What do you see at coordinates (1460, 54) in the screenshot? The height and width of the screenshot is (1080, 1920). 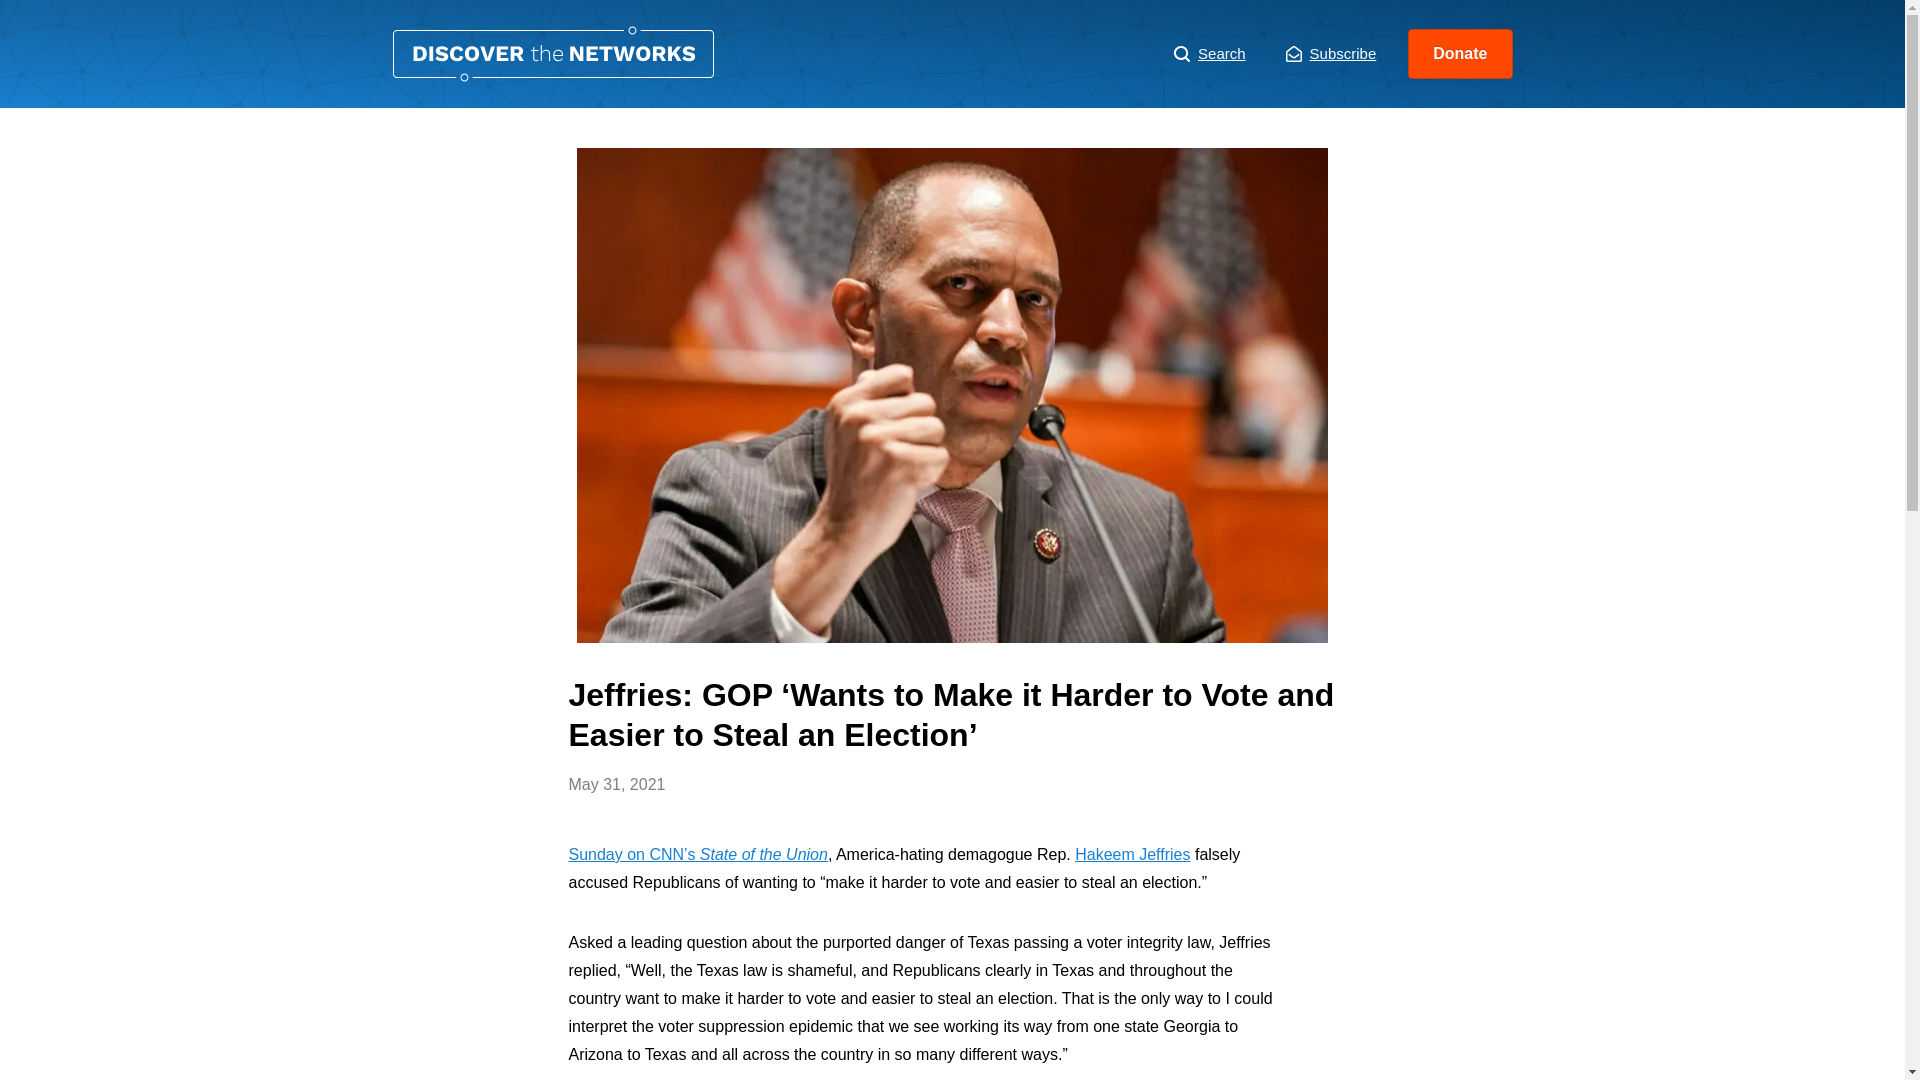 I see `Donate` at bounding box center [1460, 54].